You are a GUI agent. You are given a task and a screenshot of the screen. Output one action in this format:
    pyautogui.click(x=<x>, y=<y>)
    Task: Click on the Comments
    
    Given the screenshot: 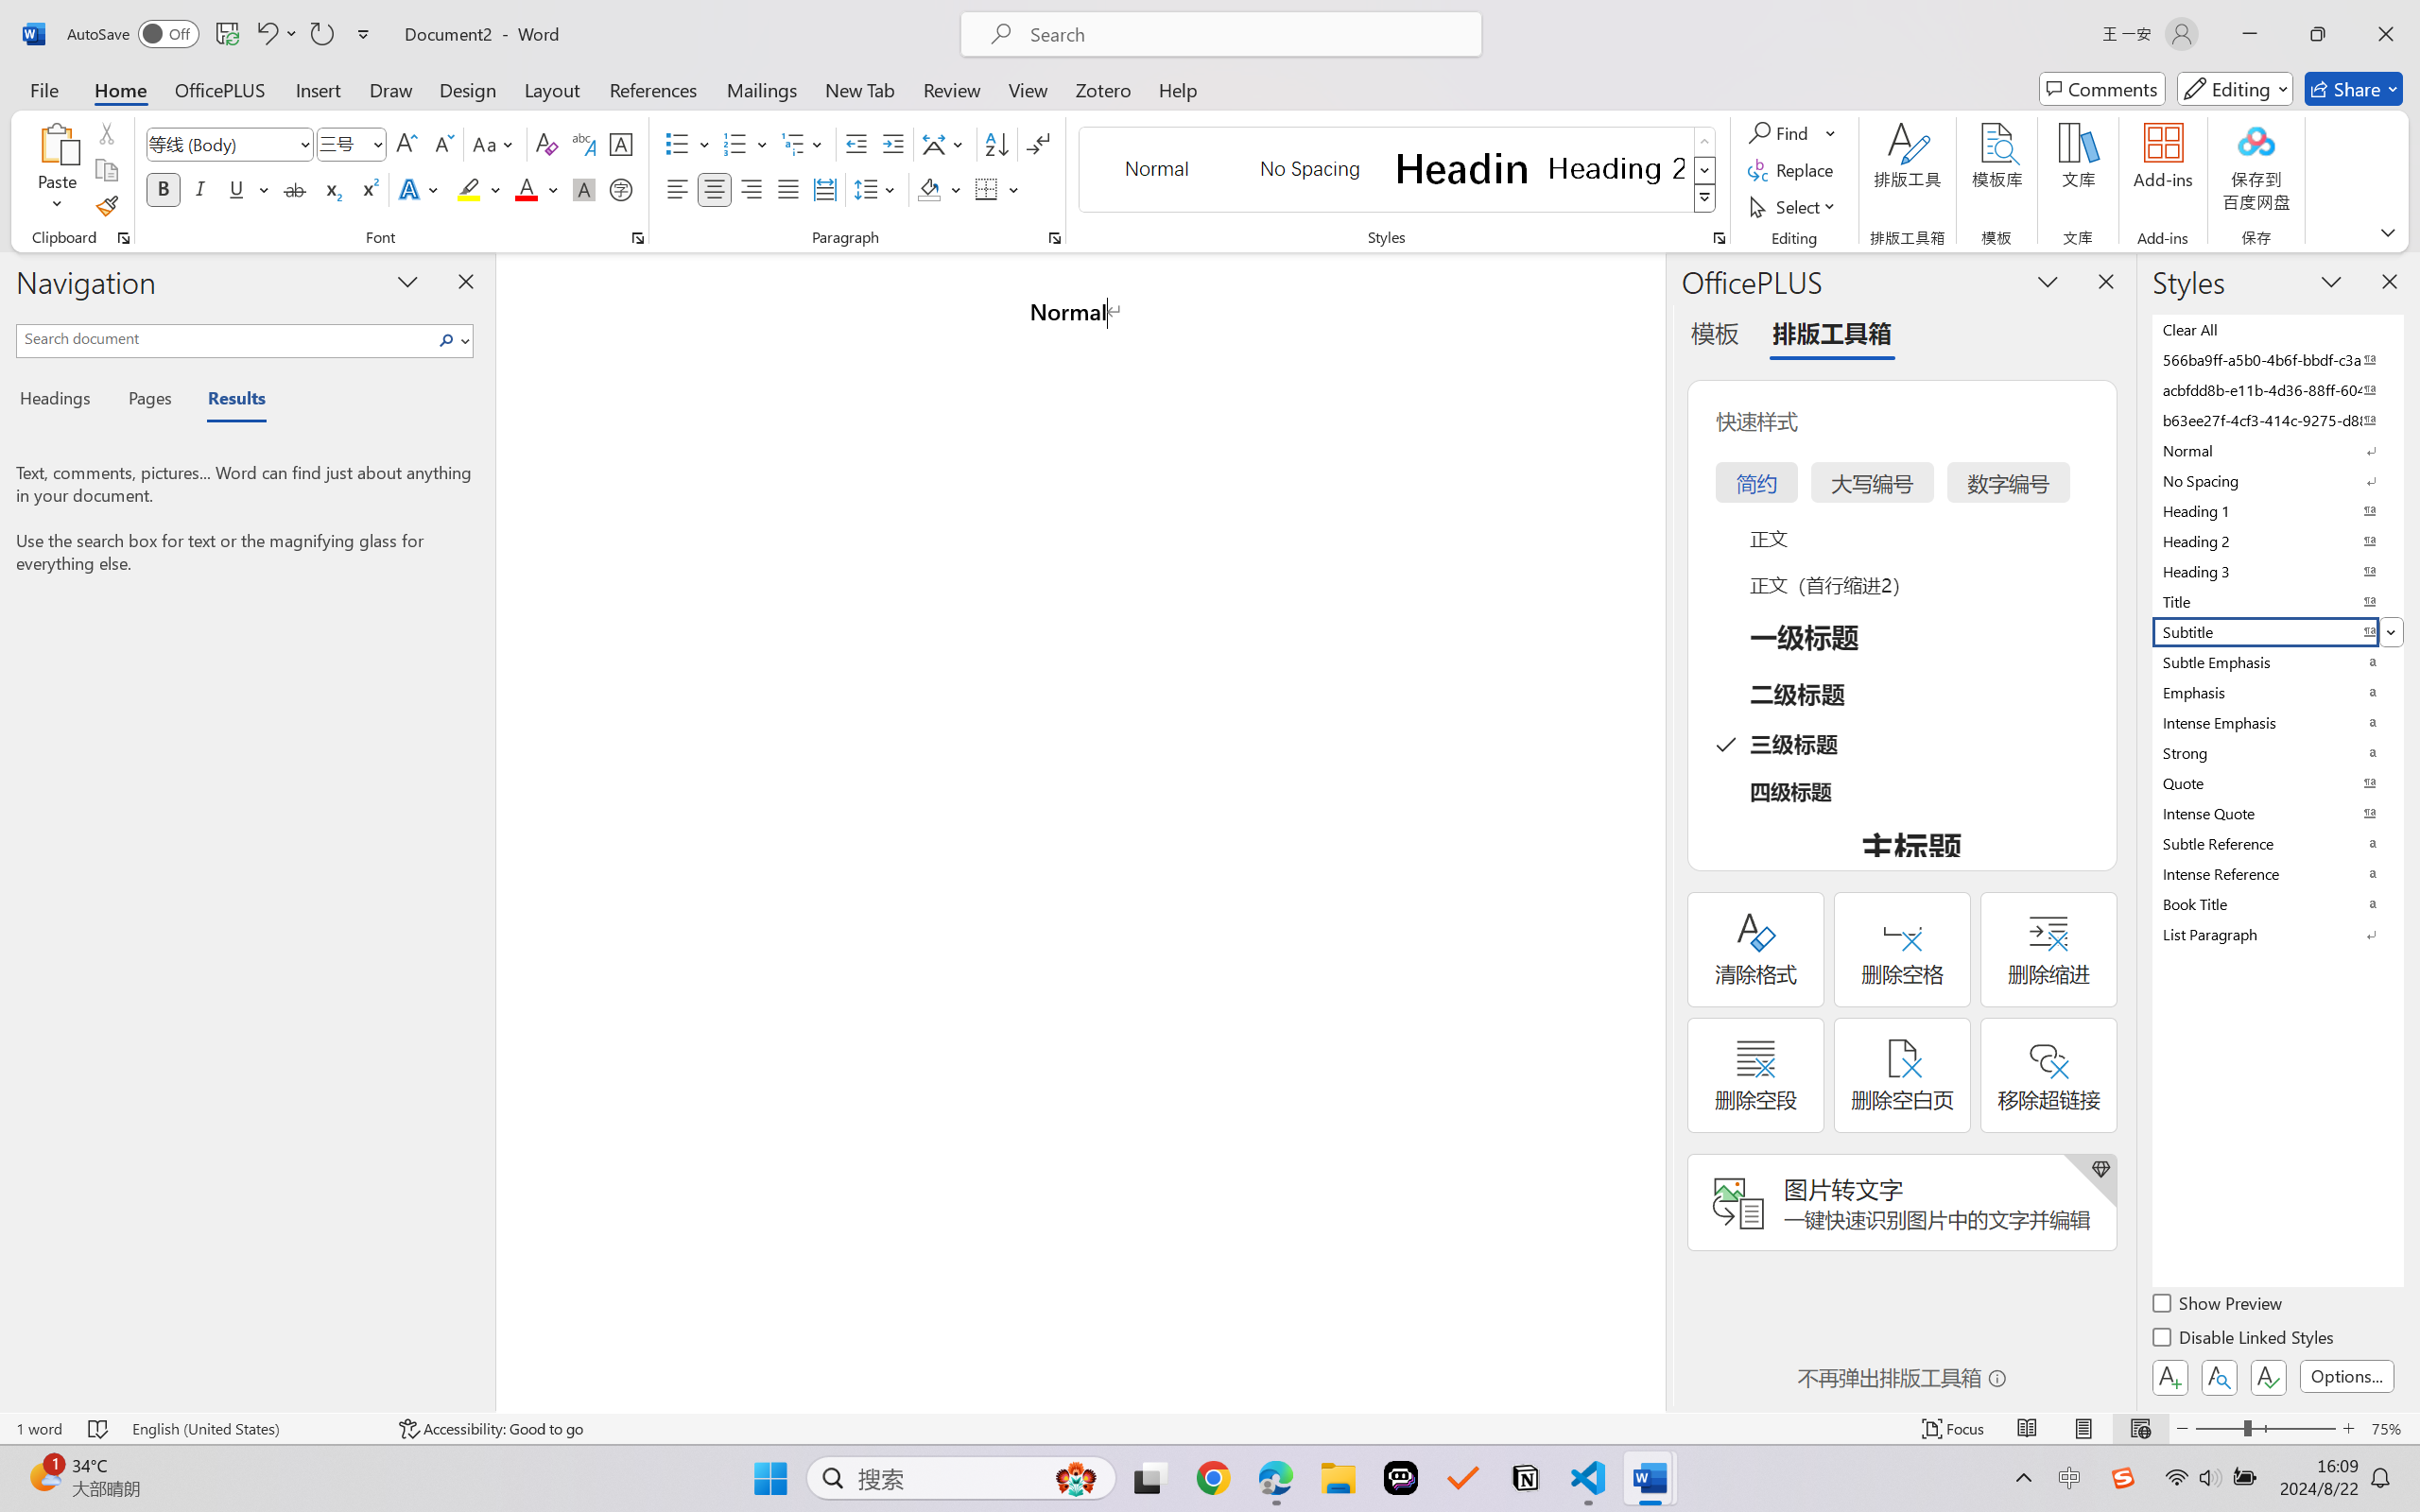 What is the action you would take?
    pyautogui.click(x=2102, y=89)
    